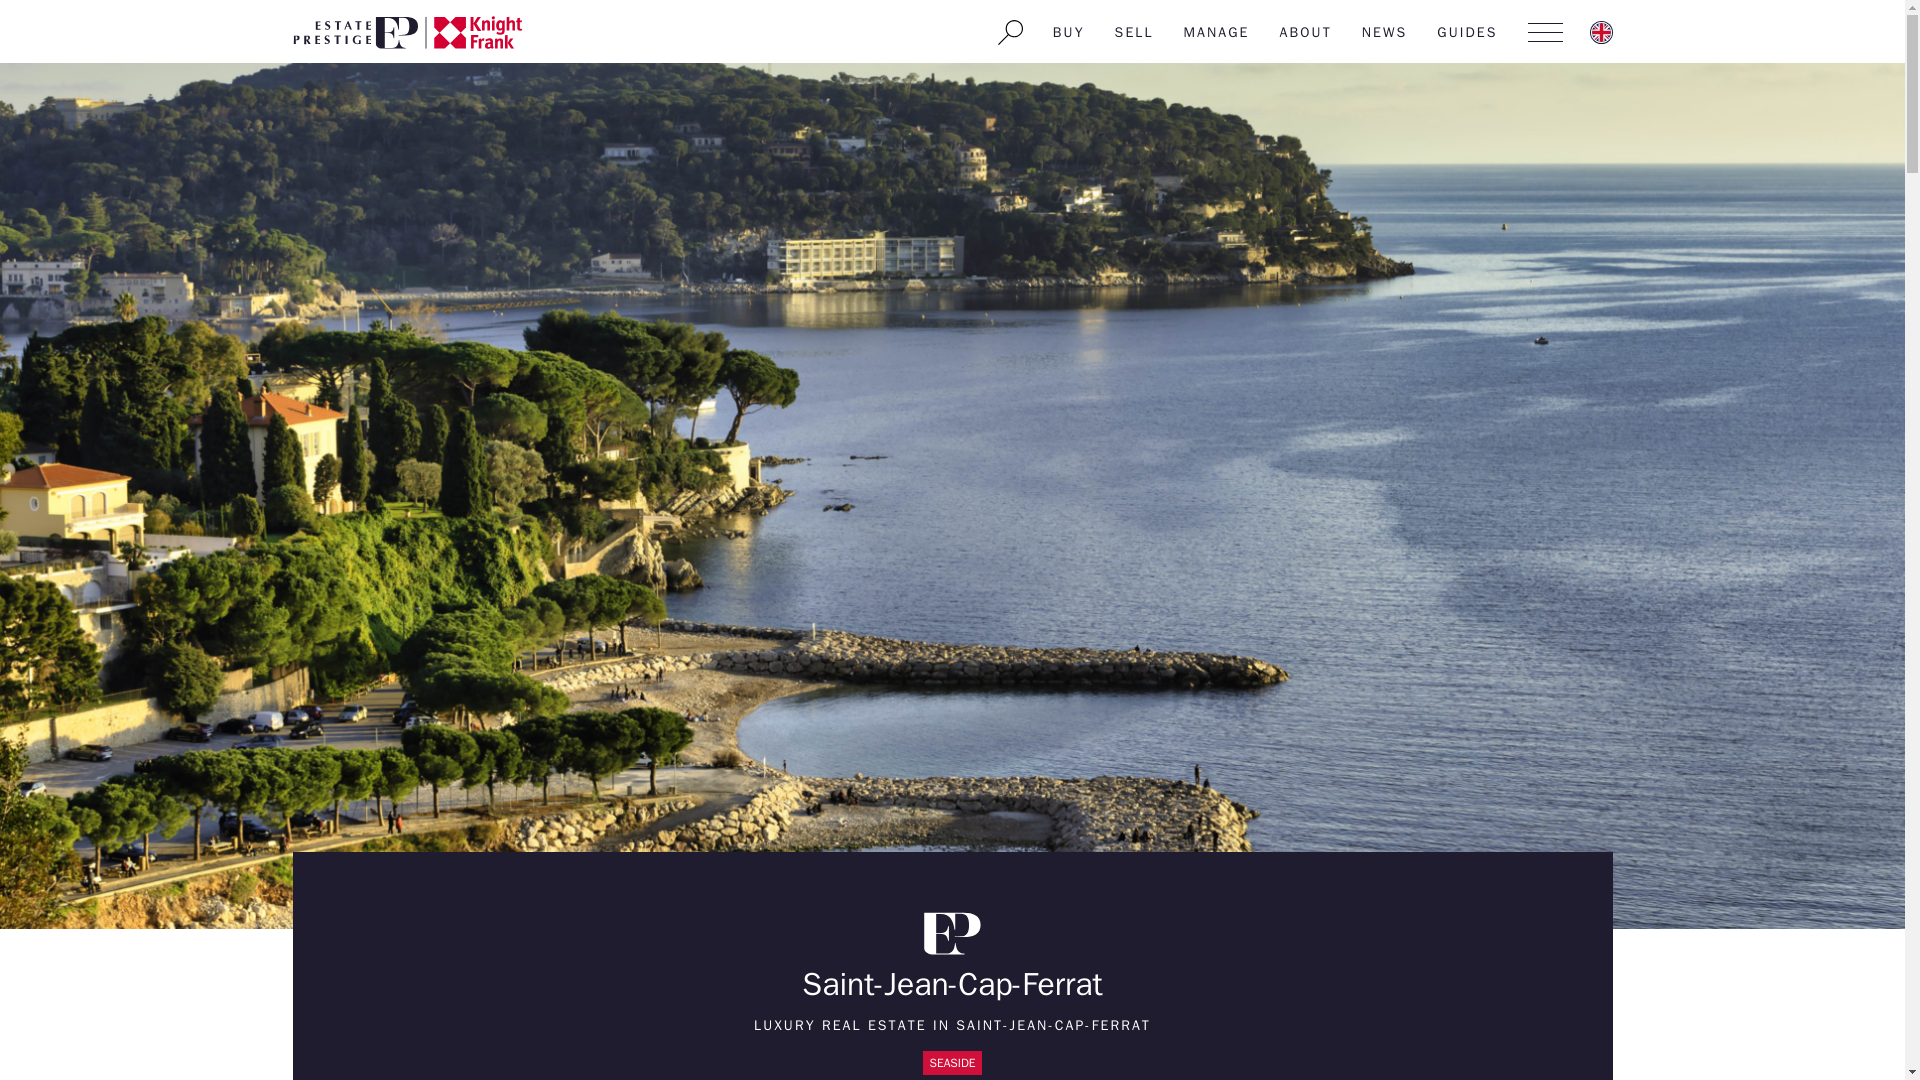  What do you see at coordinates (1134, 32) in the screenshot?
I see `SELL` at bounding box center [1134, 32].